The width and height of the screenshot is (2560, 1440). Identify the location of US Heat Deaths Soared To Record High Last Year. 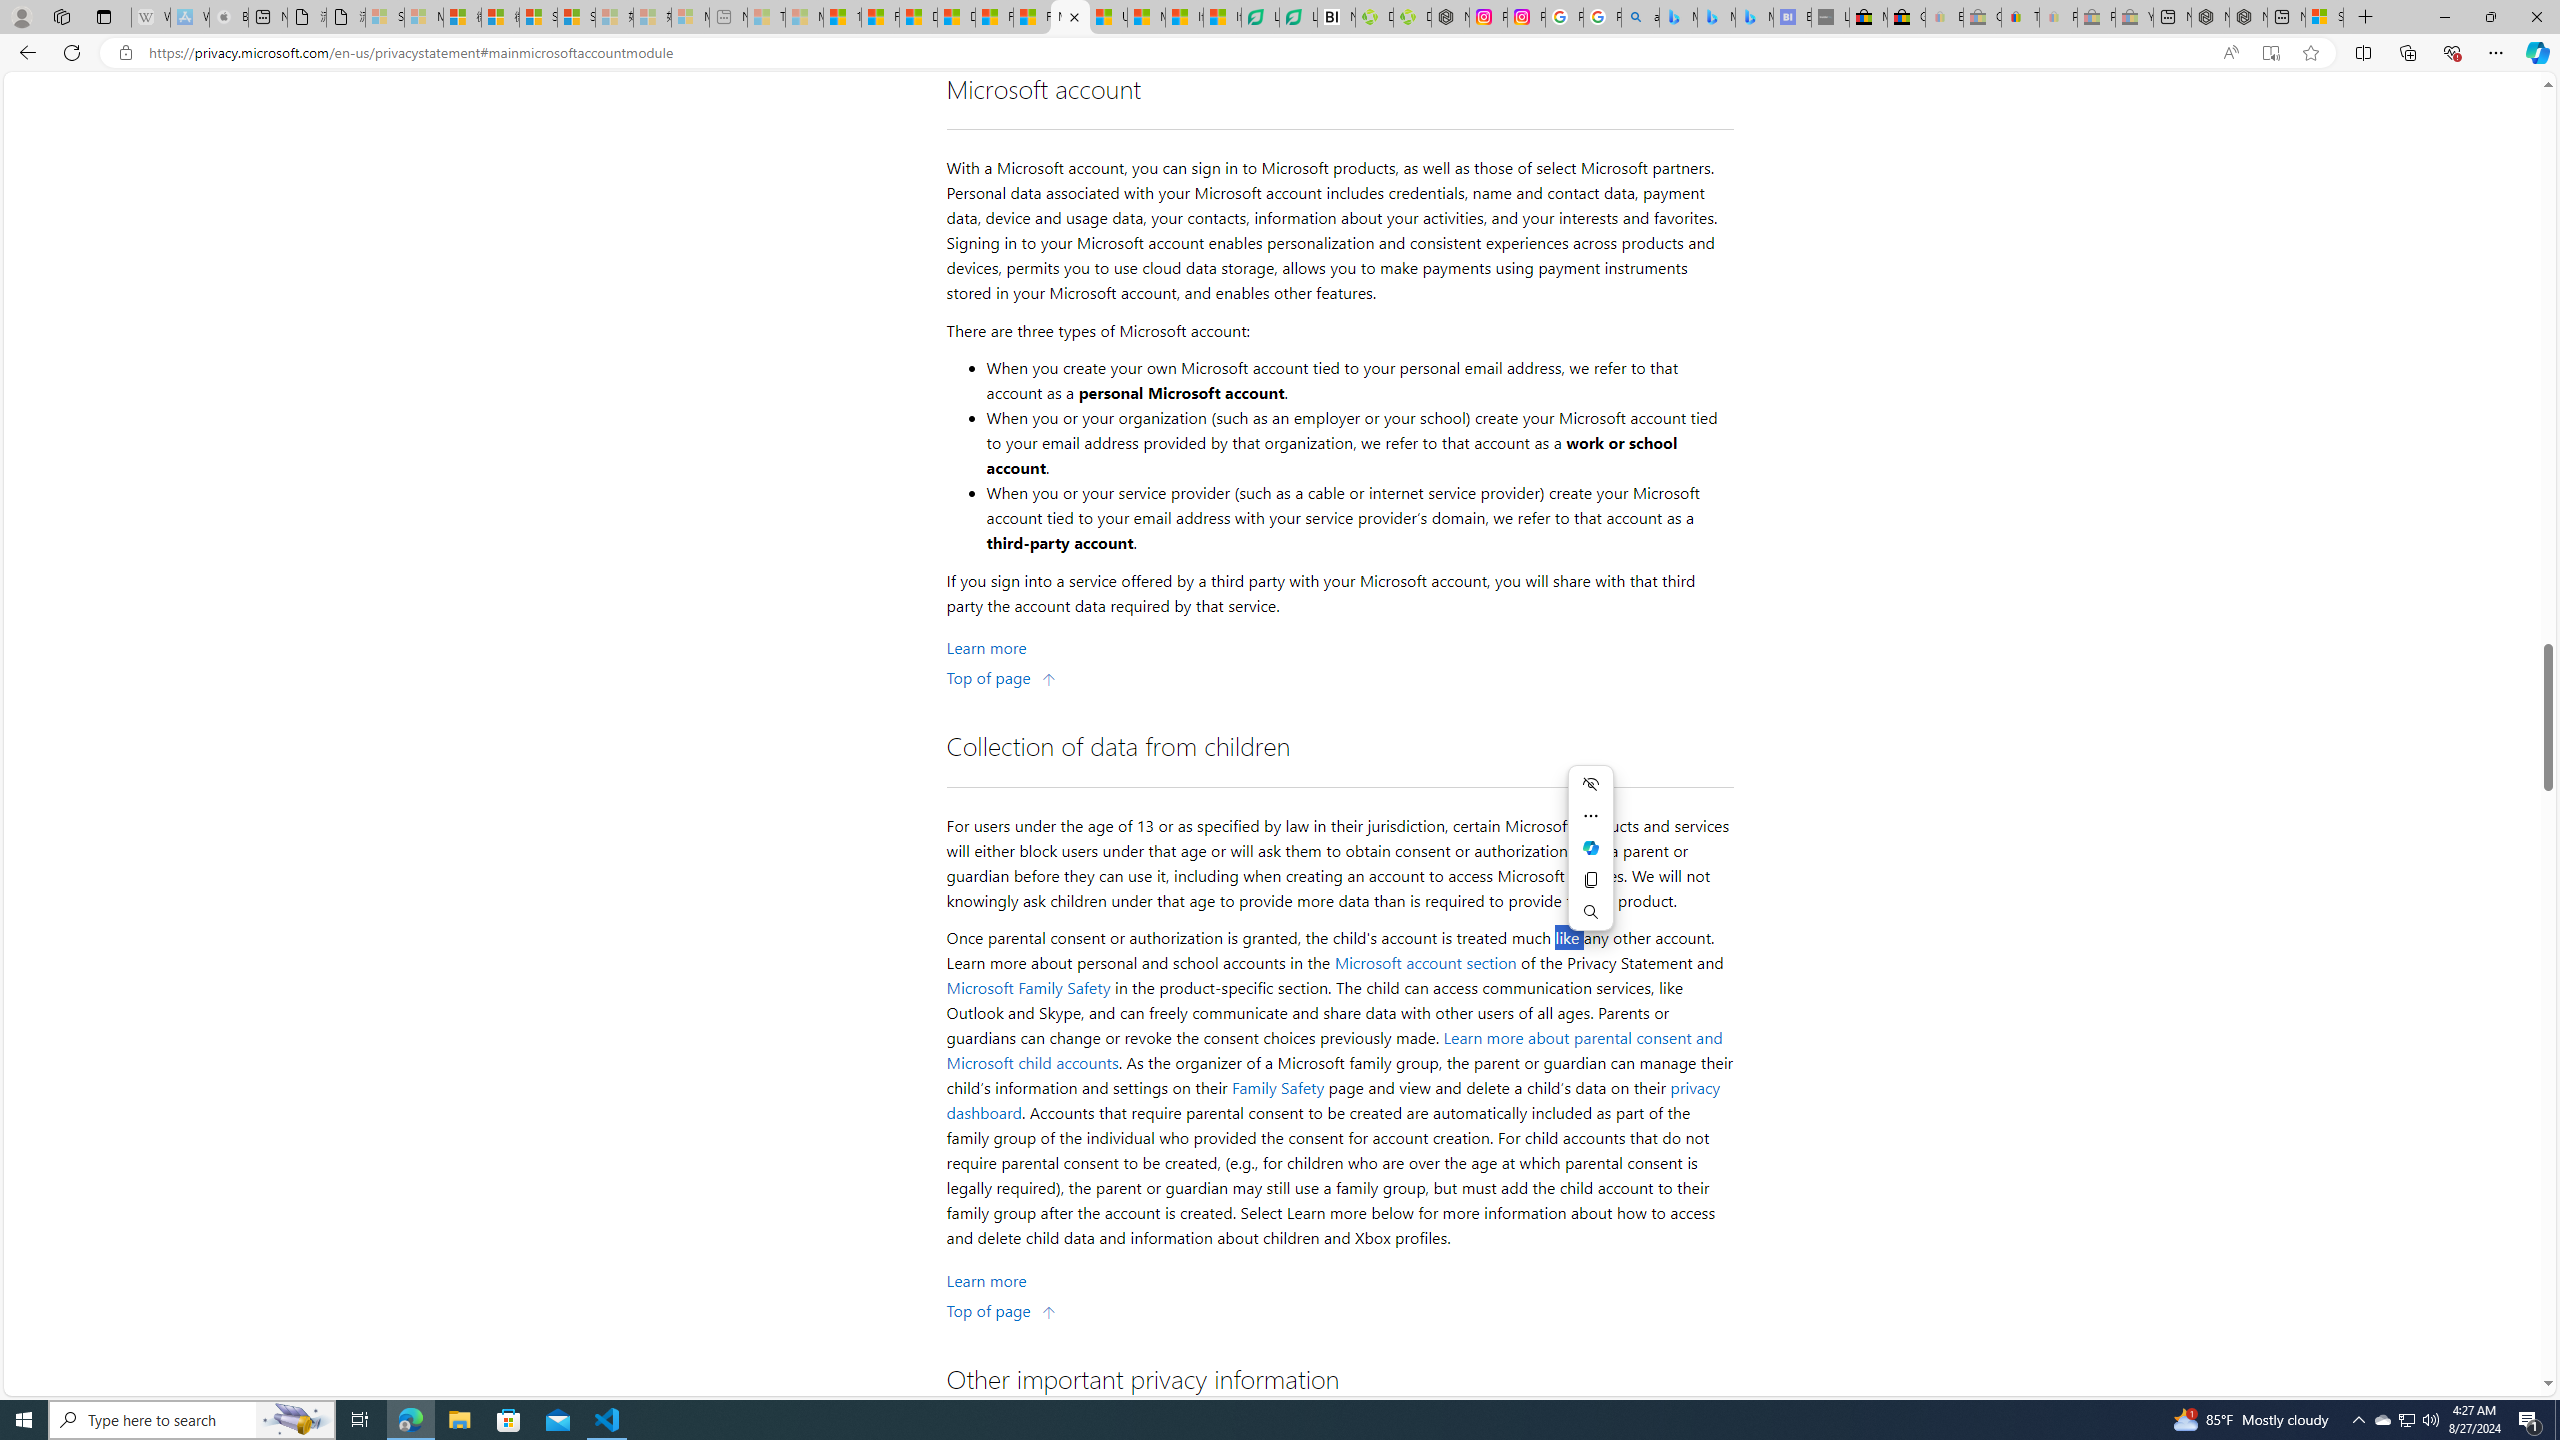
(1108, 17).